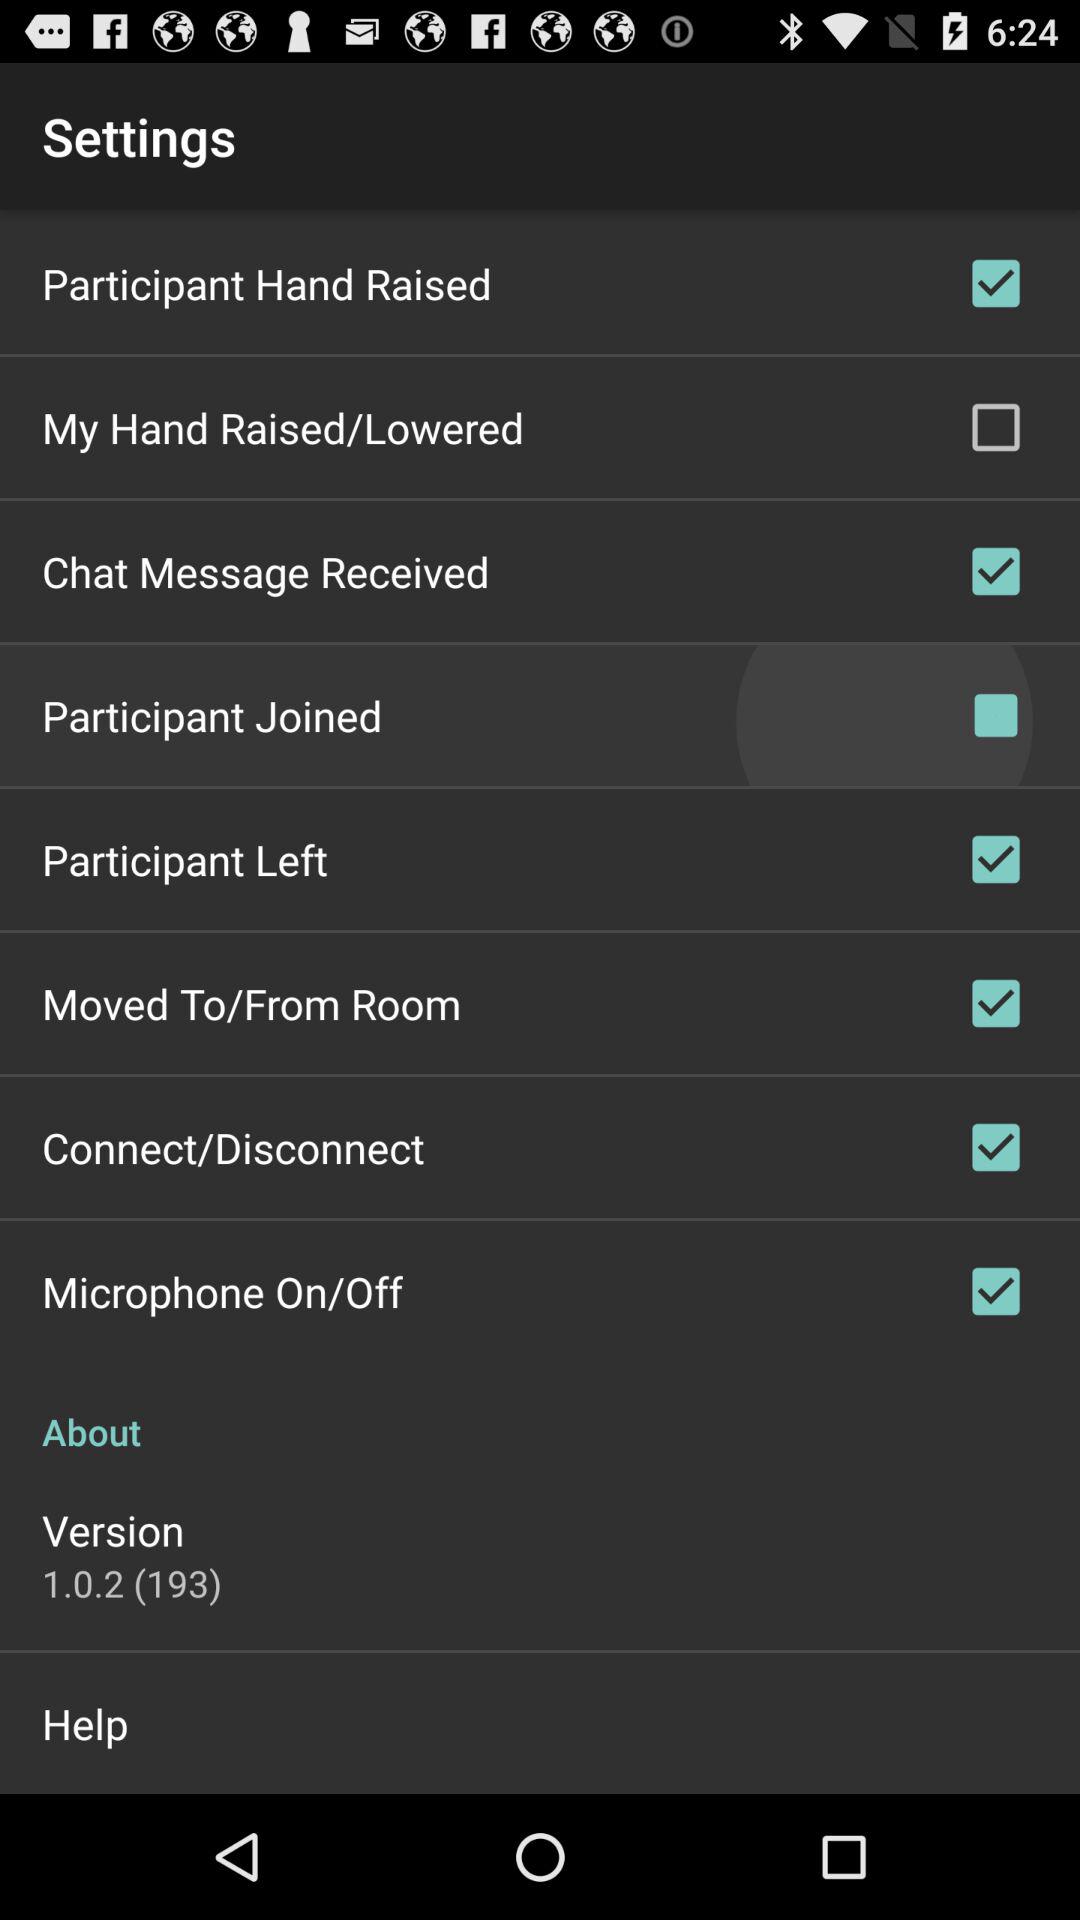 This screenshot has width=1080, height=1920. Describe the element at coordinates (995, 1004) in the screenshot. I see `click on the check box which is to the right of moved tofrom room` at that location.